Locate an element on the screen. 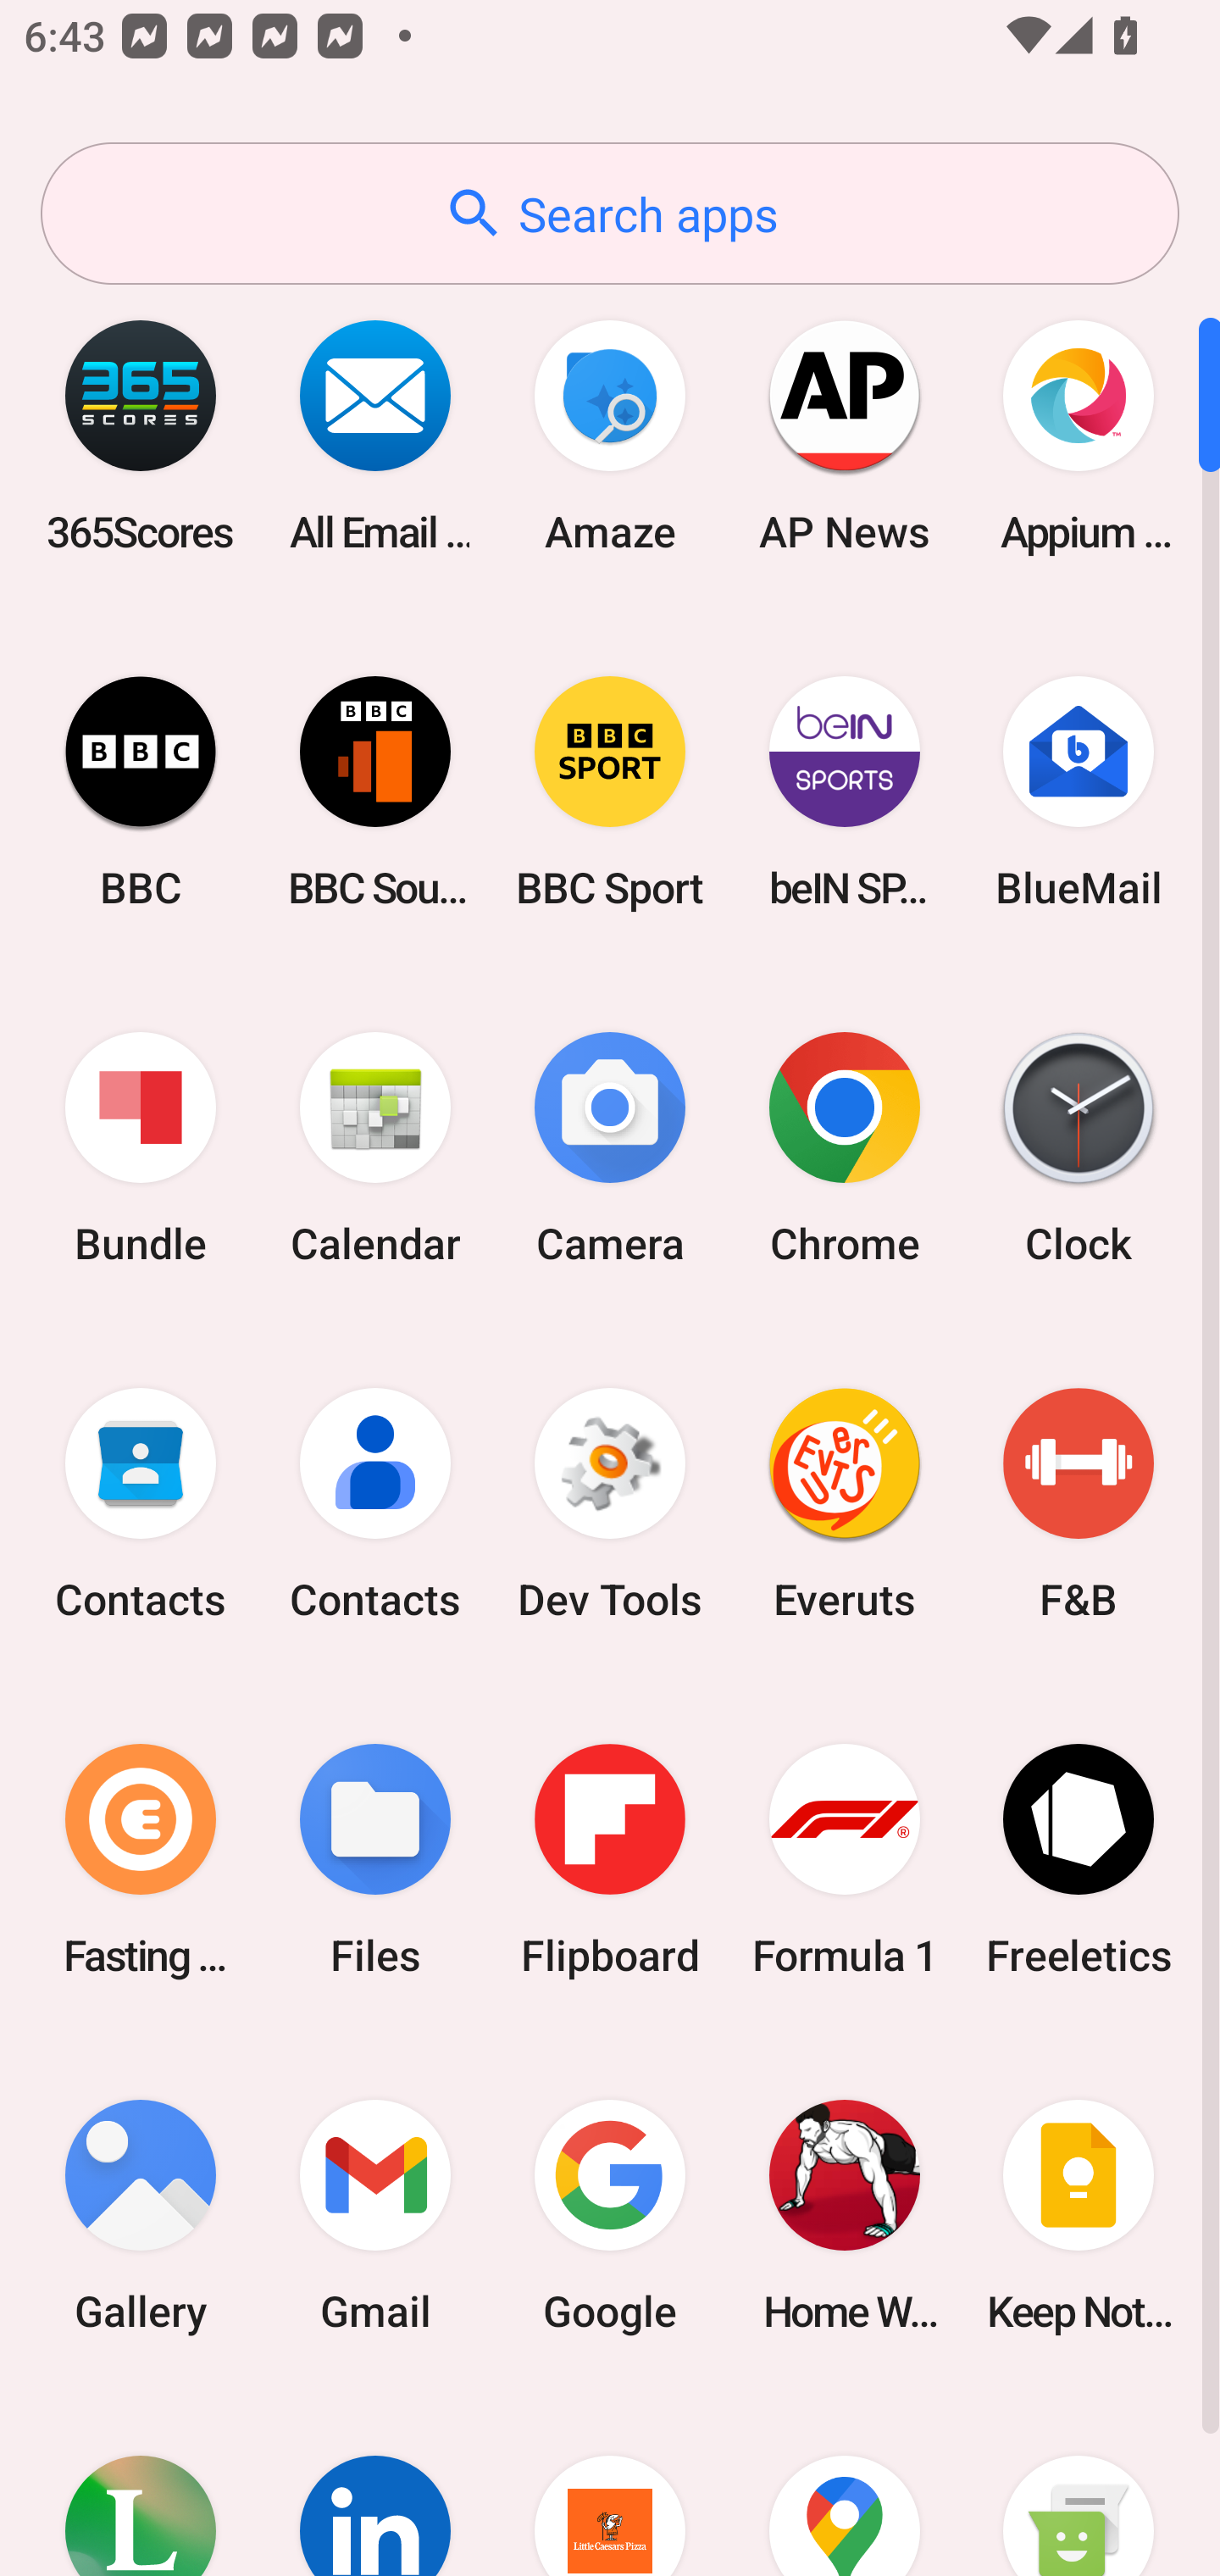  Chrome is located at coordinates (844, 1149).